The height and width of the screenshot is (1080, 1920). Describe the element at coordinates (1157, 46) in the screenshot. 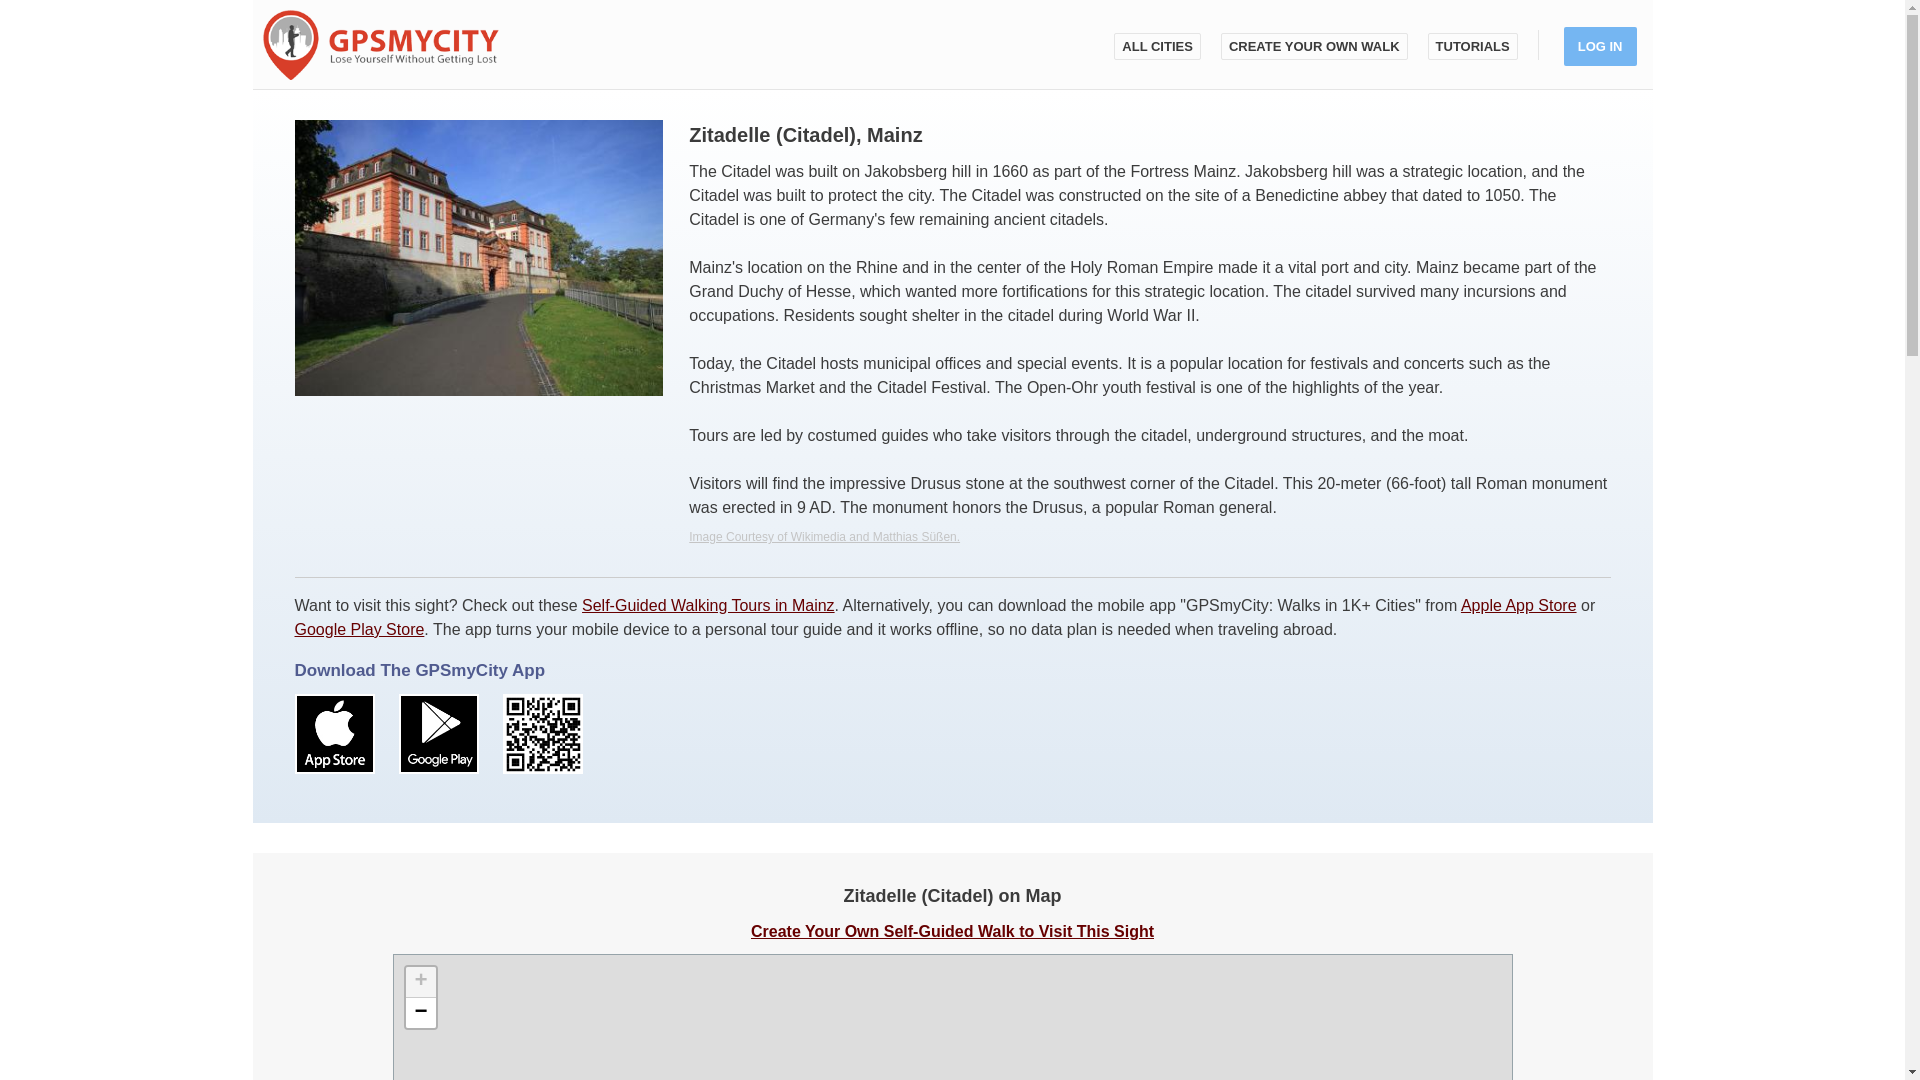

I see `ALL CITIES` at that location.